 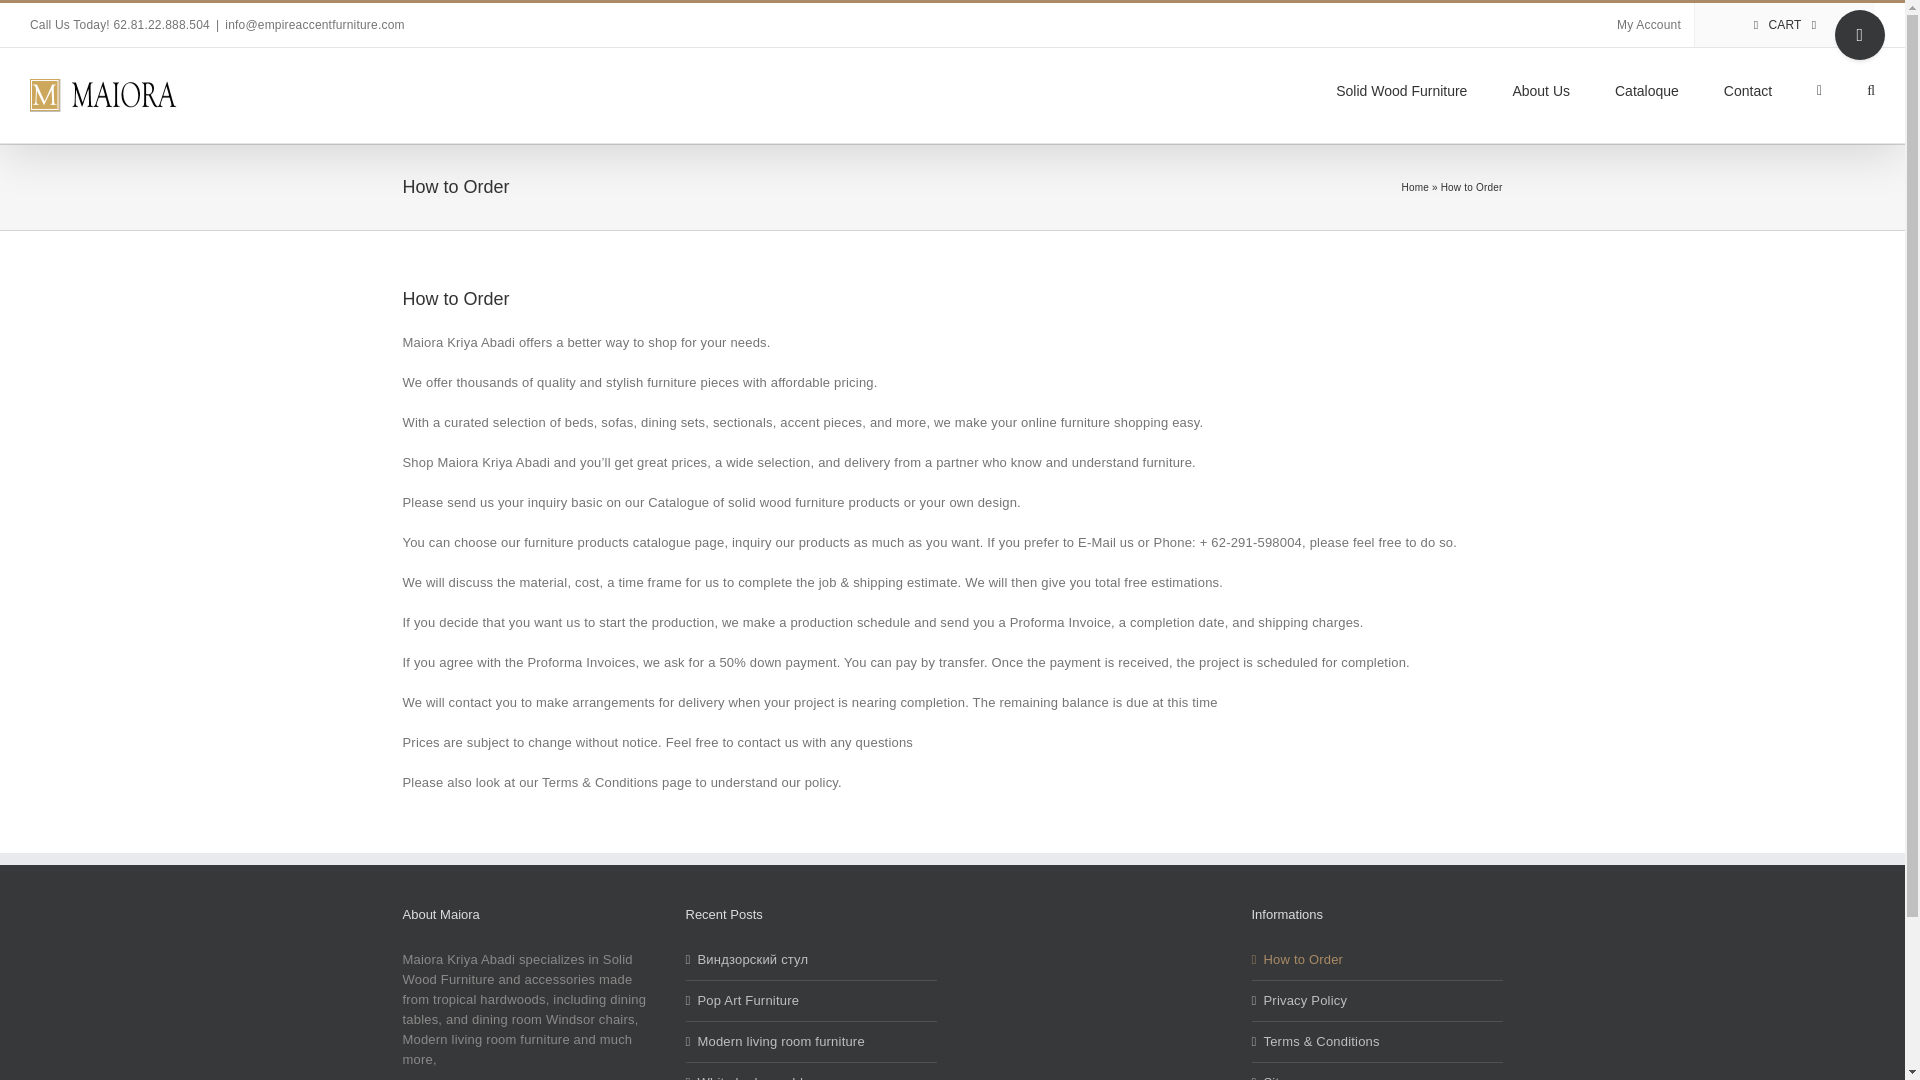 I want to click on Sitemap, so click(x=1378, y=1076).